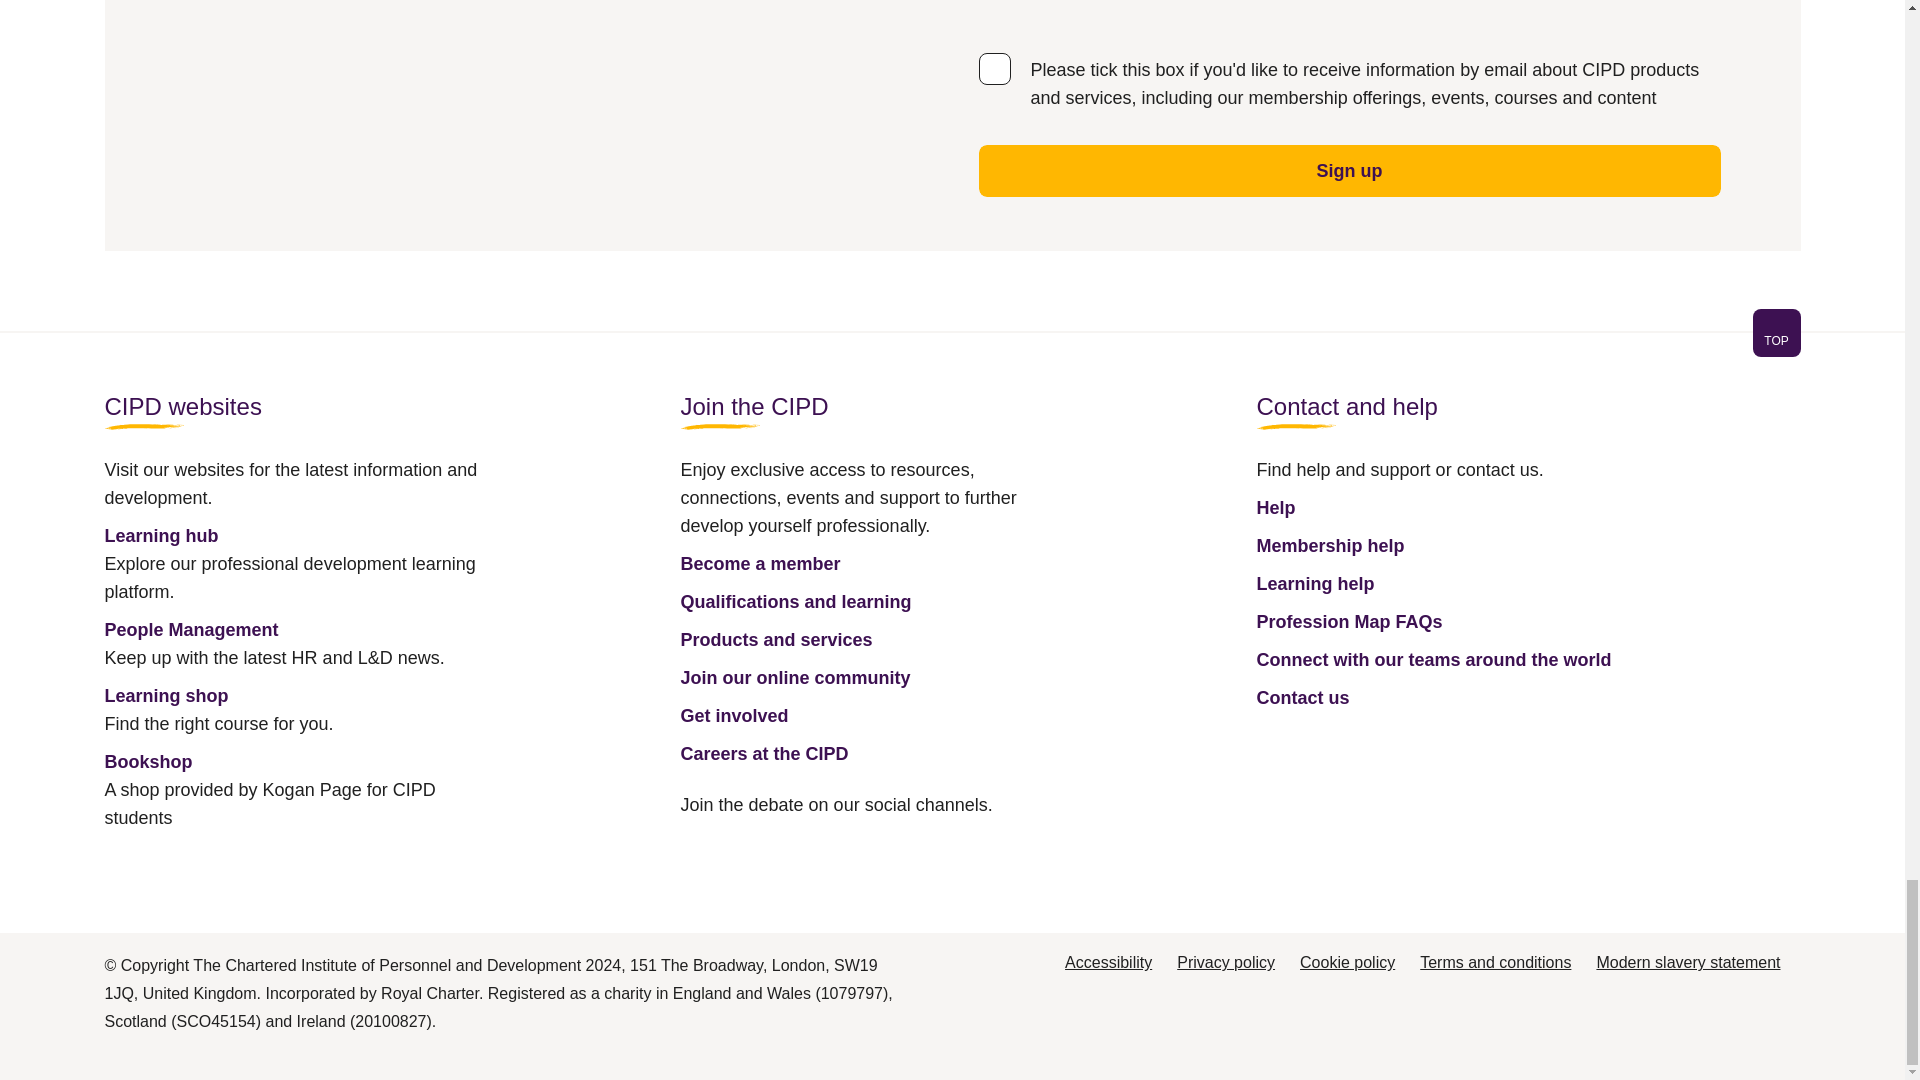 The width and height of the screenshot is (1920, 1080). Describe the element at coordinates (1776, 340) in the screenshot. I see `TOP` at that location.